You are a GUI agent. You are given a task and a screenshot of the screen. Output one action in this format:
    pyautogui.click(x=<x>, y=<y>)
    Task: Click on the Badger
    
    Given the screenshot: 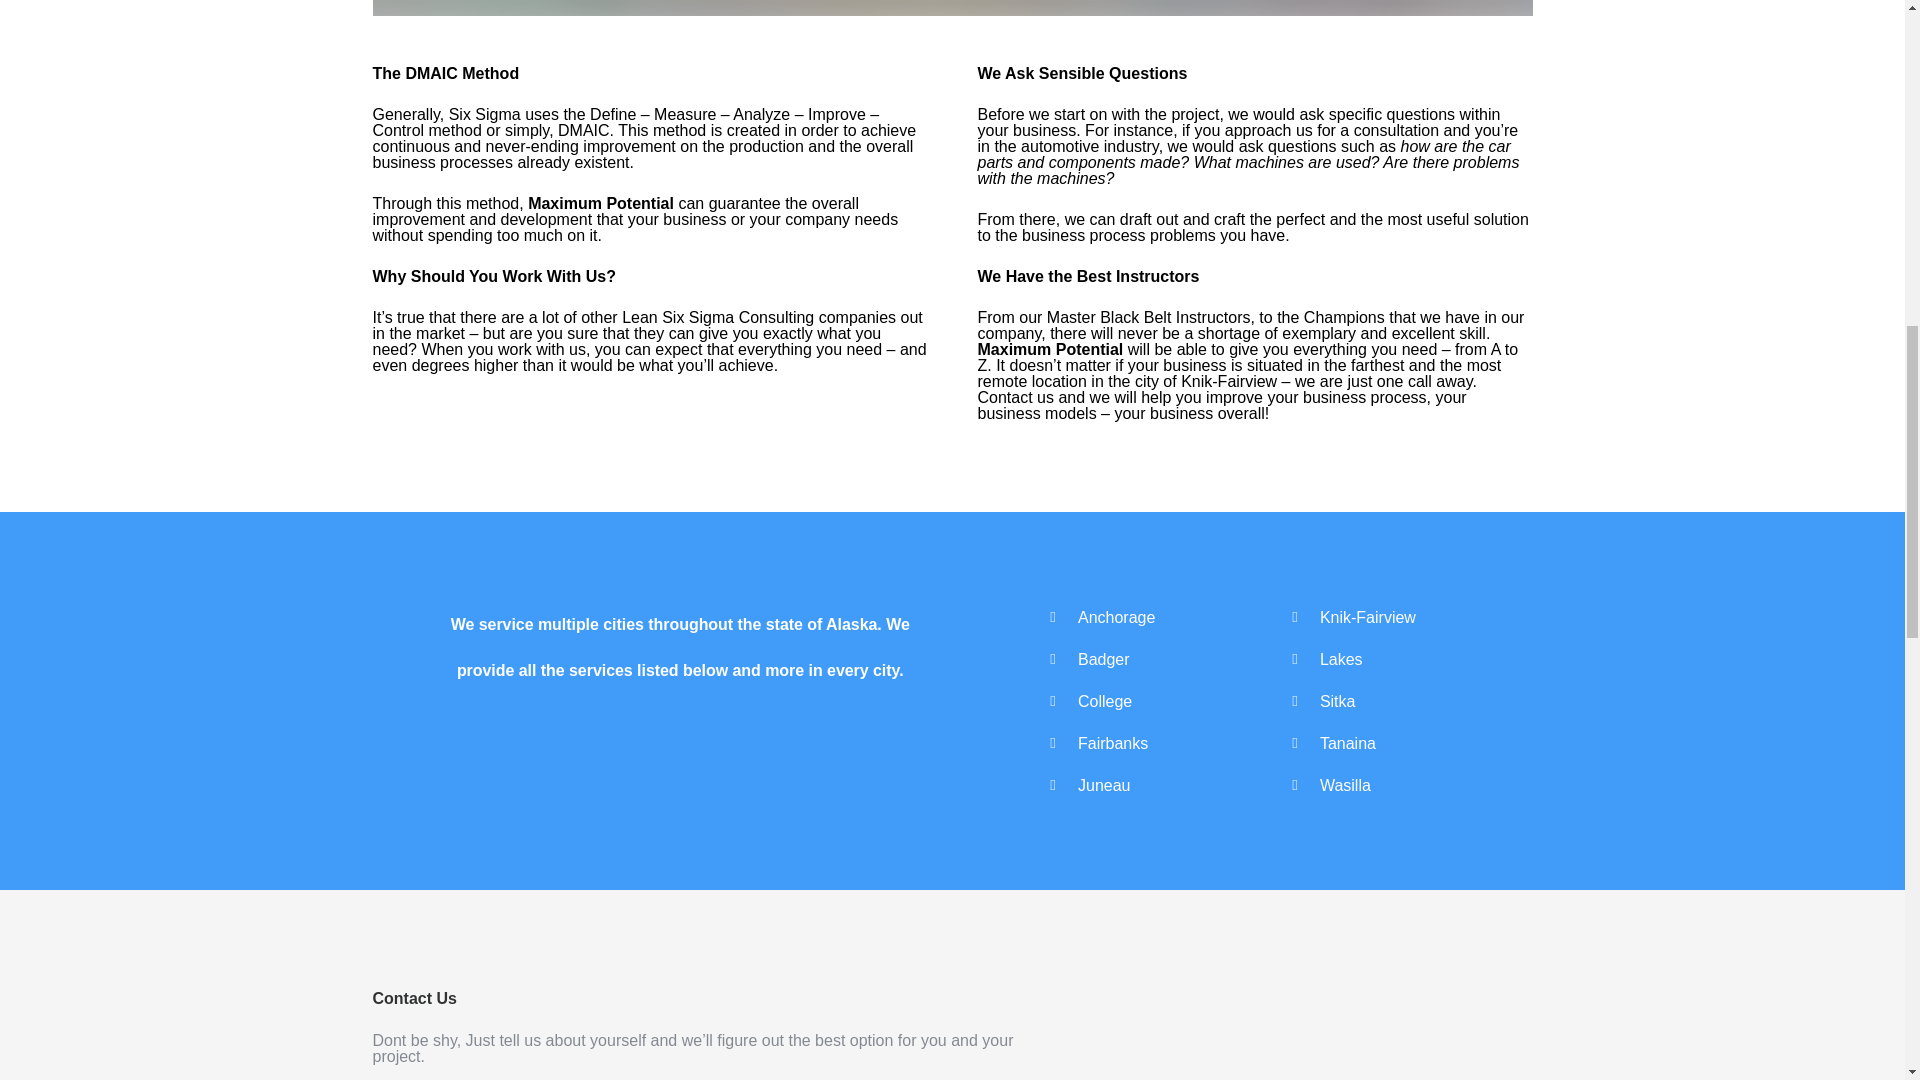 What is the action you would take?
    pyautogui.click(x=1104, y=658)
    